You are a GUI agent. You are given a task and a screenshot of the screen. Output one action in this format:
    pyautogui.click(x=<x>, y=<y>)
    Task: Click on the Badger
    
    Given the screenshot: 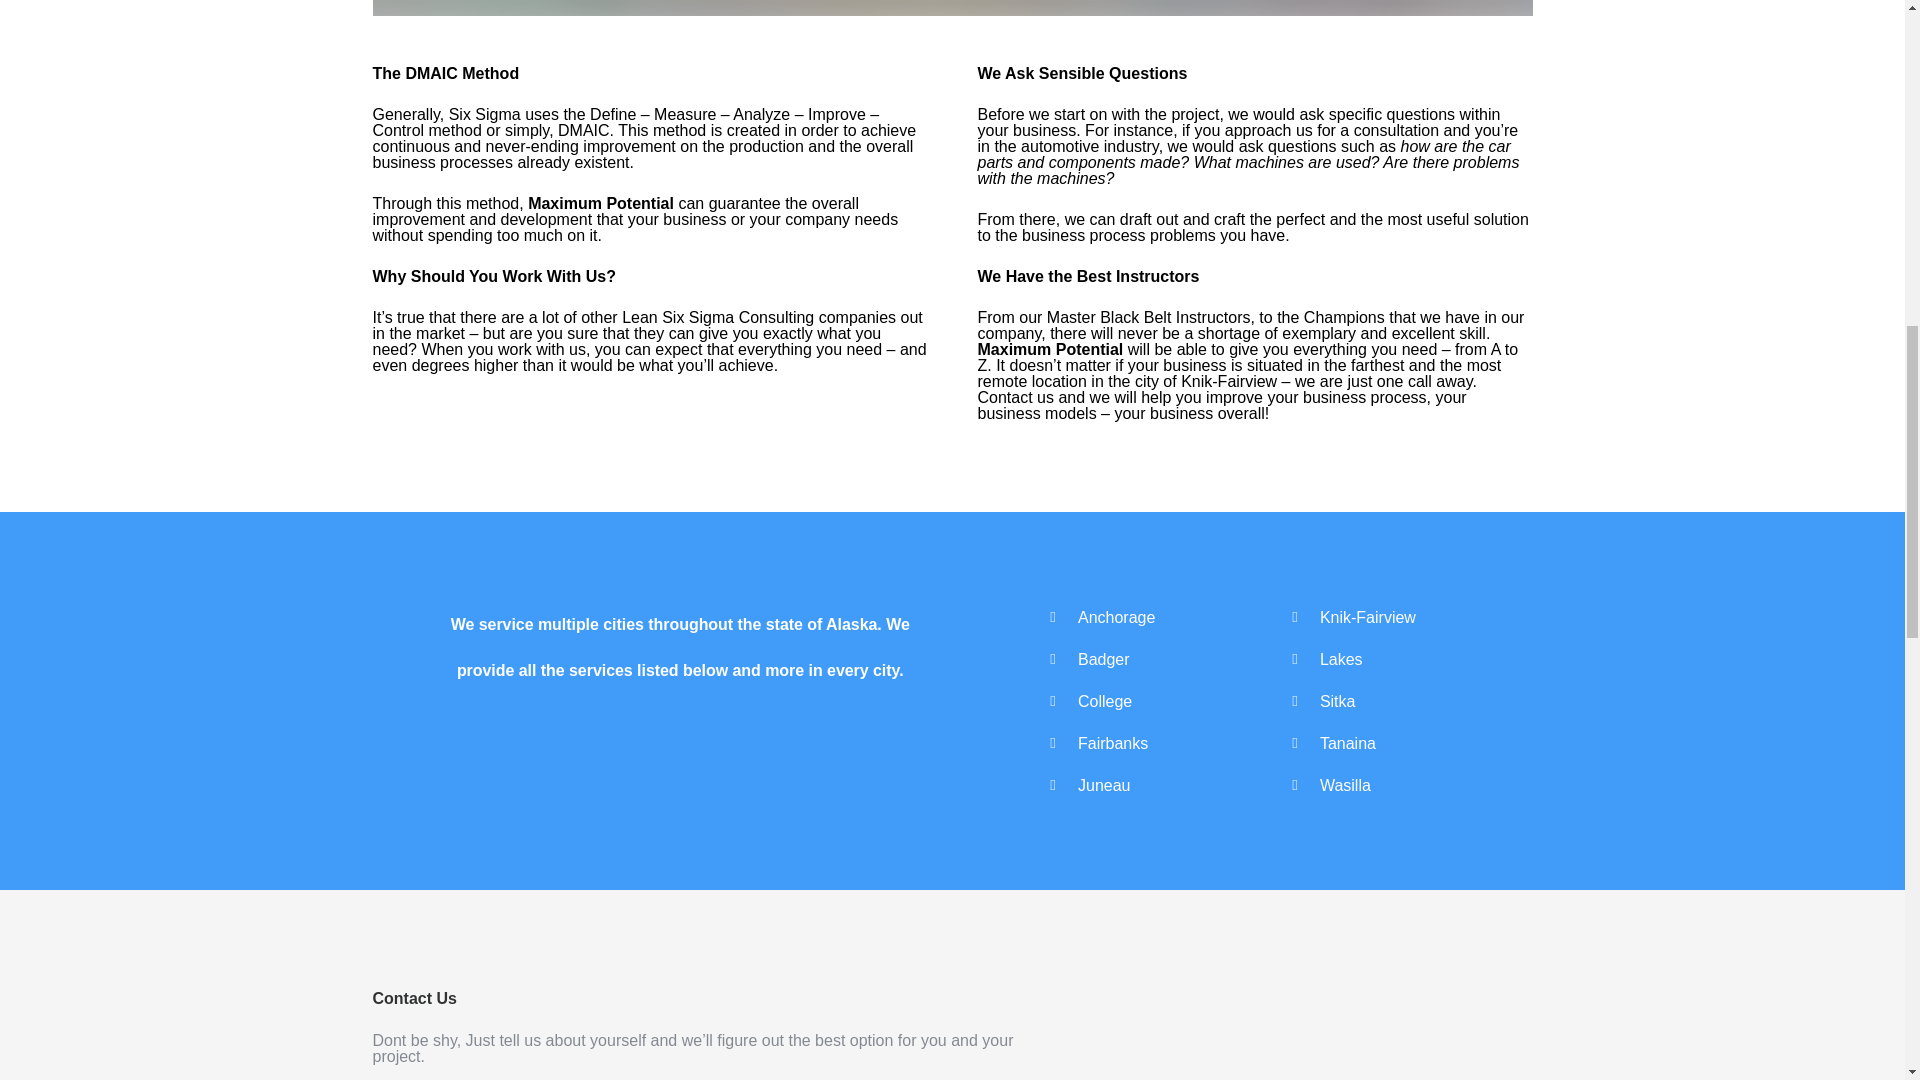 What is the action you would take?
    pyautogui.click(x=1104, y=658)
    